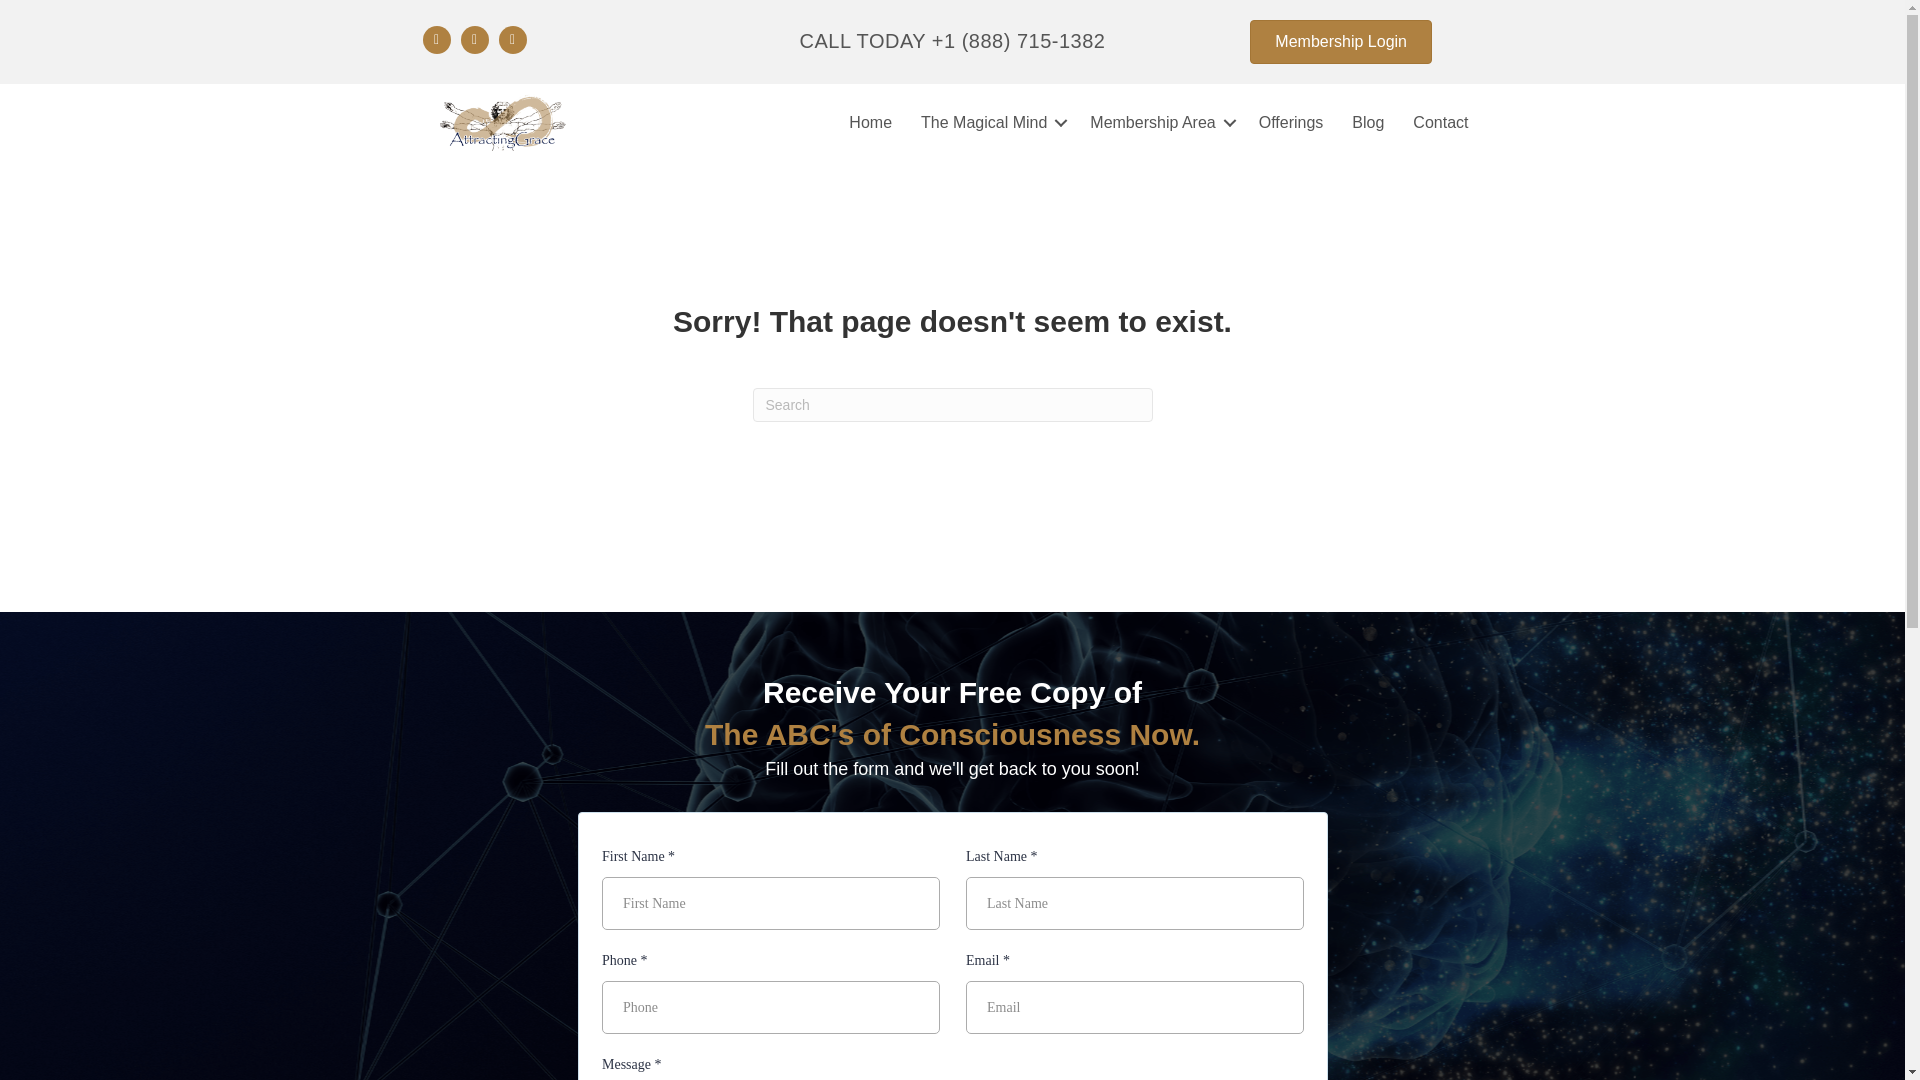  Describe the element at coordinates (1368, 122) in the screenshot. I see `Blog` at that location.